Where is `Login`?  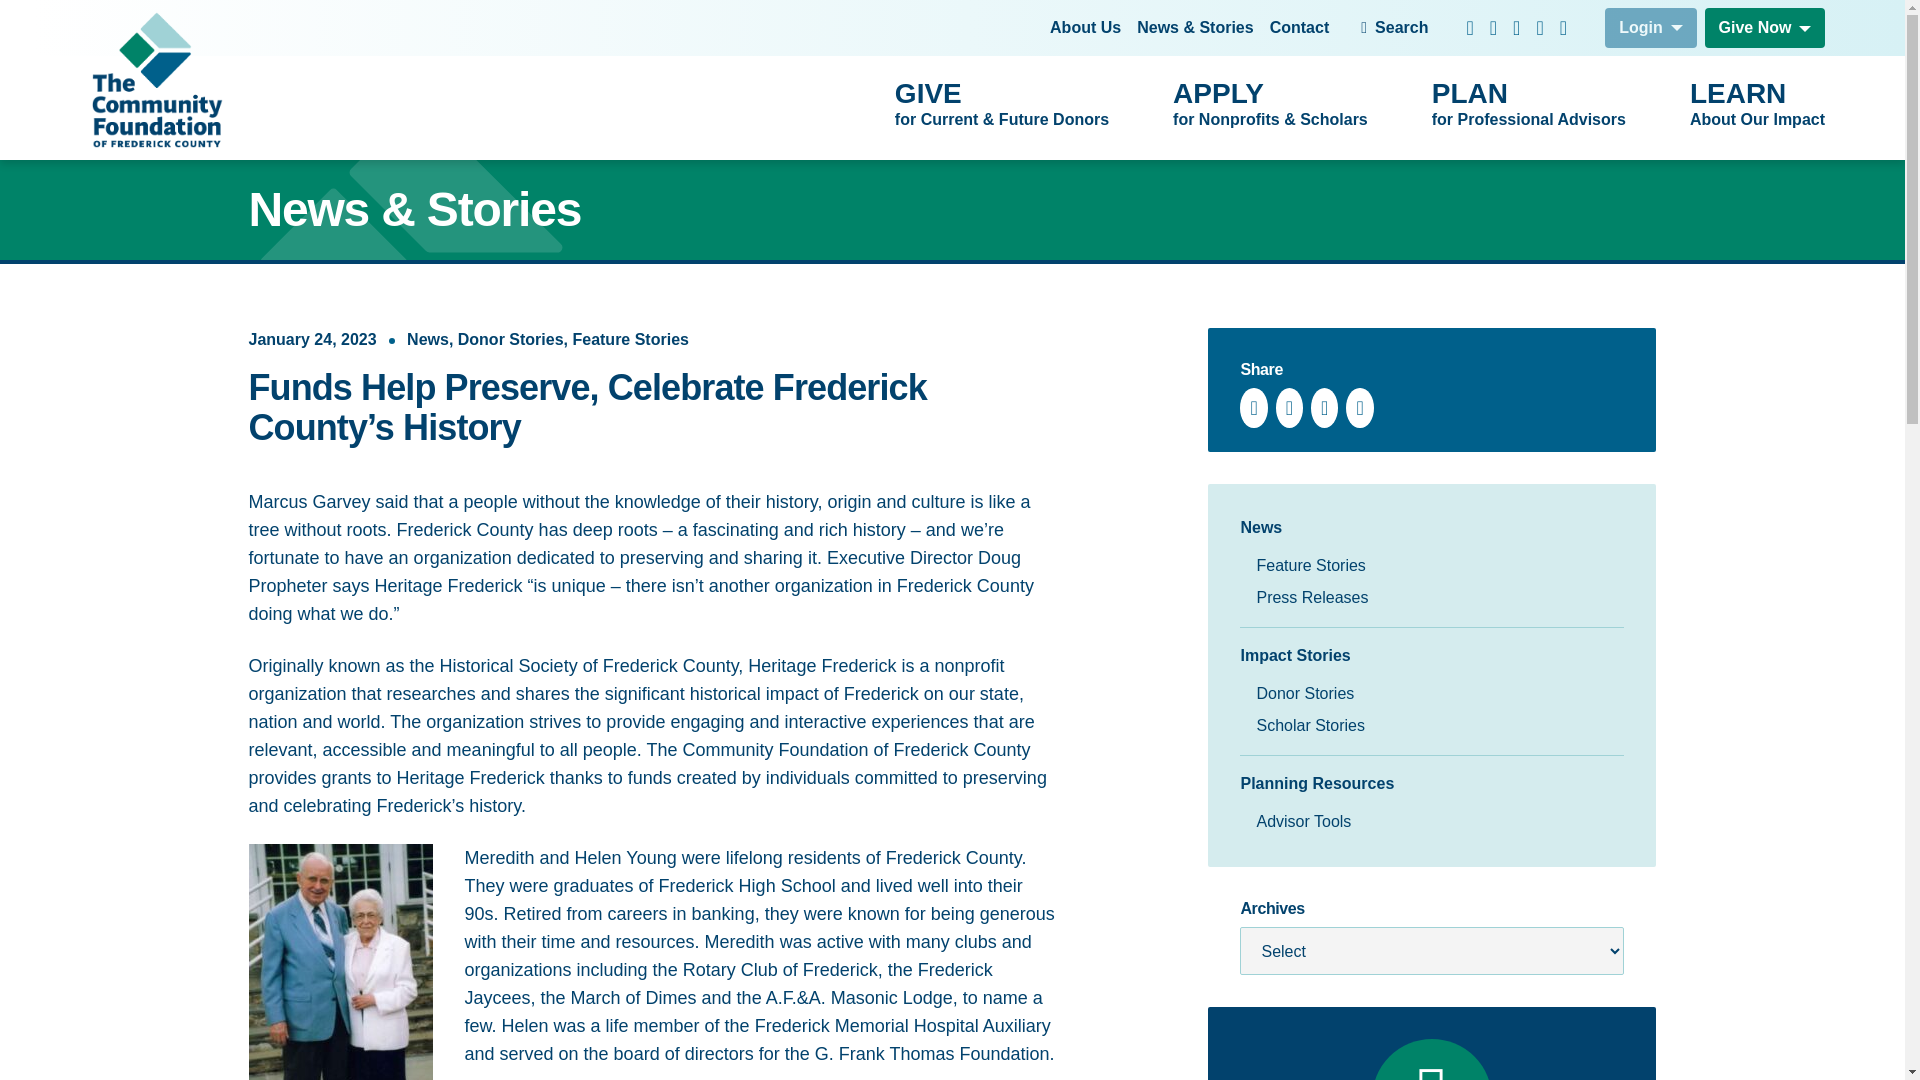 Login is located at coordinates (1651, 27).